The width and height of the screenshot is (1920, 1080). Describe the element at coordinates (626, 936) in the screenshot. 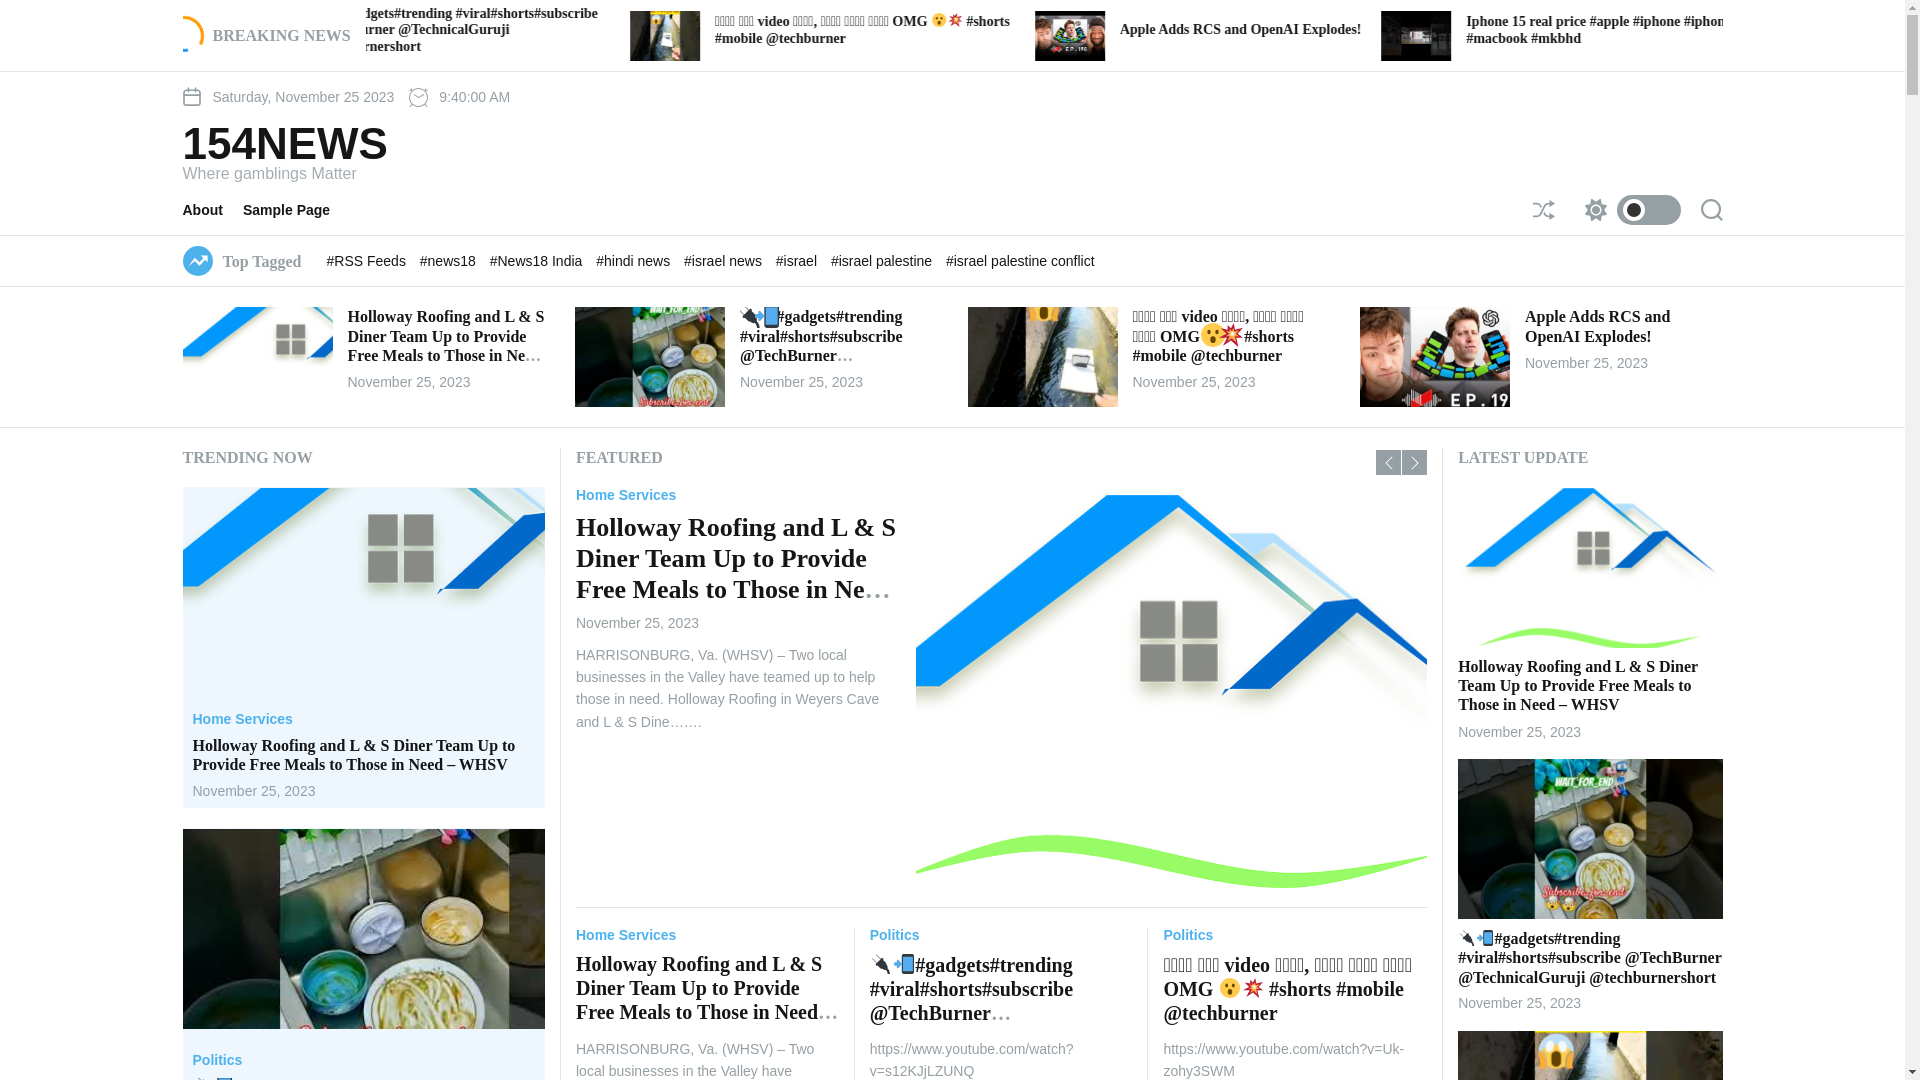

I see `Home Services` at that location.